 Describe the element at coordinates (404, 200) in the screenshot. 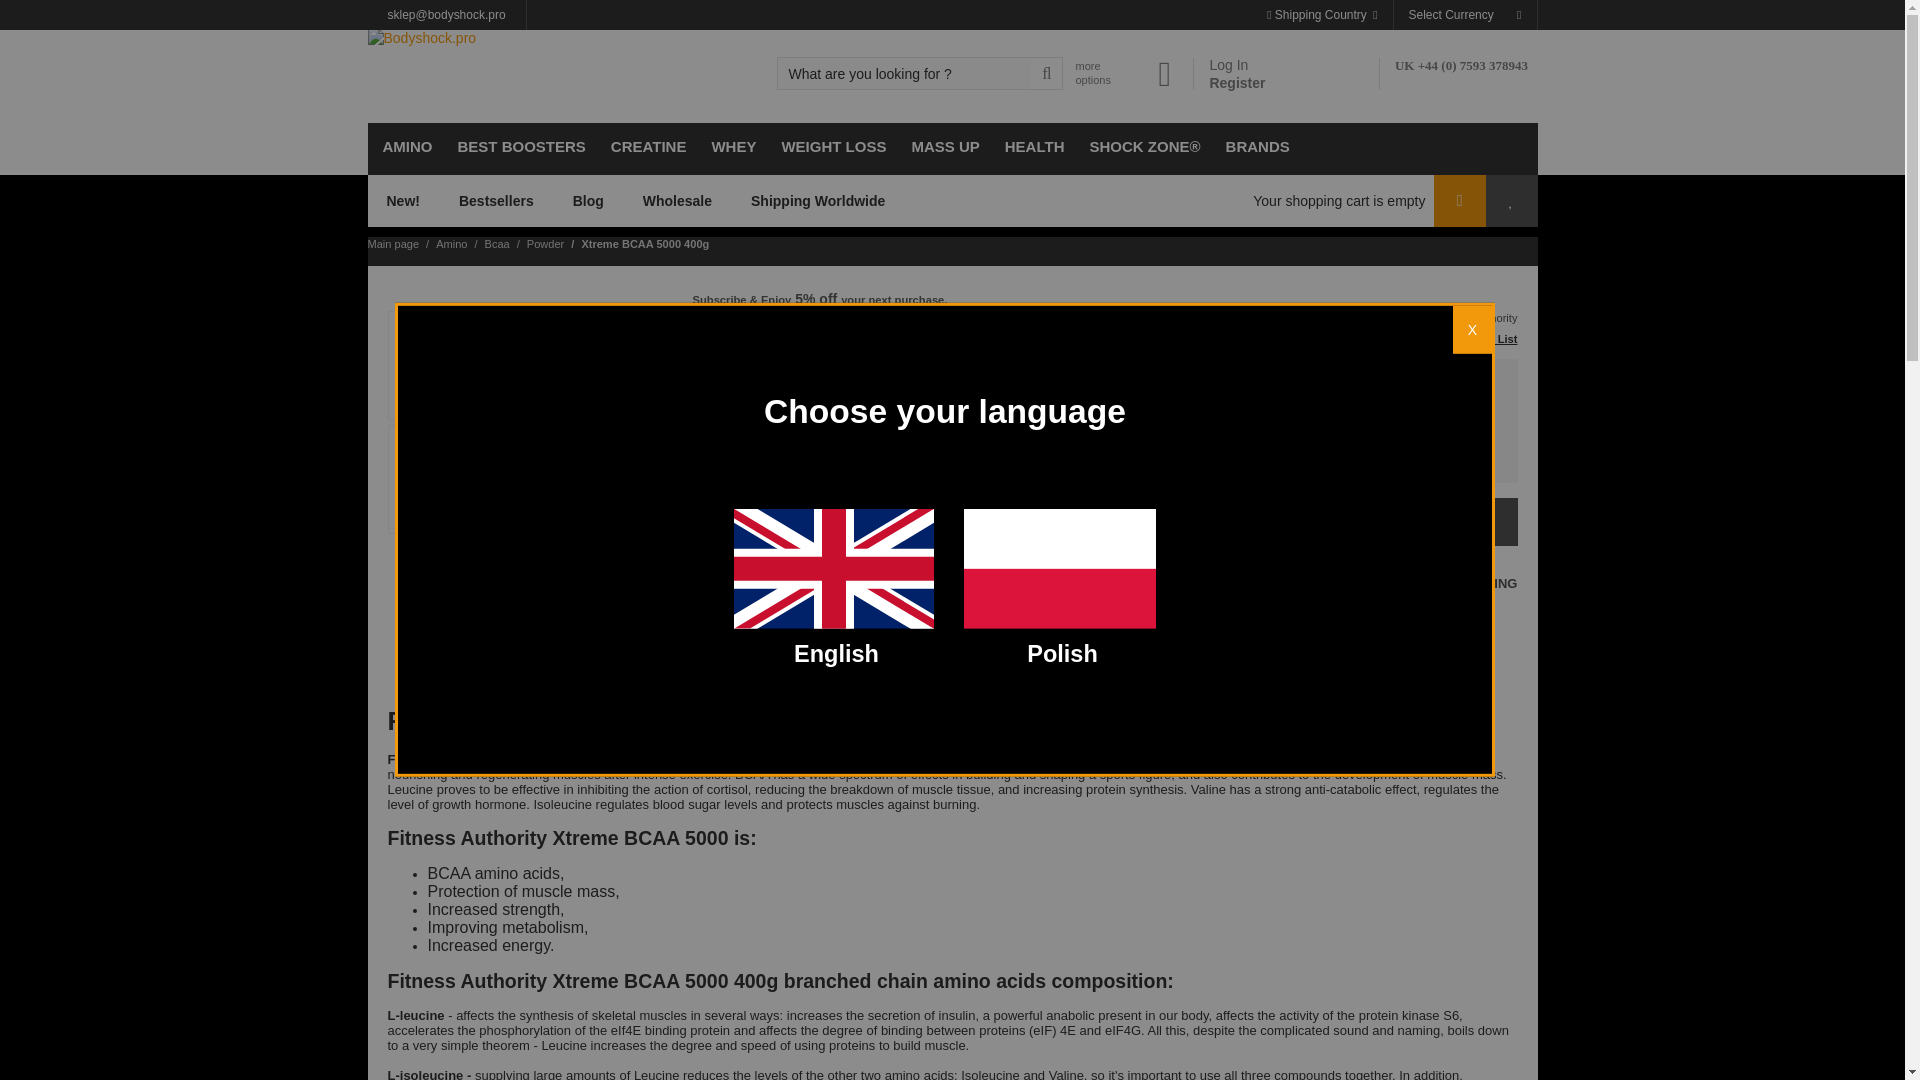

I see `New!` at that location.